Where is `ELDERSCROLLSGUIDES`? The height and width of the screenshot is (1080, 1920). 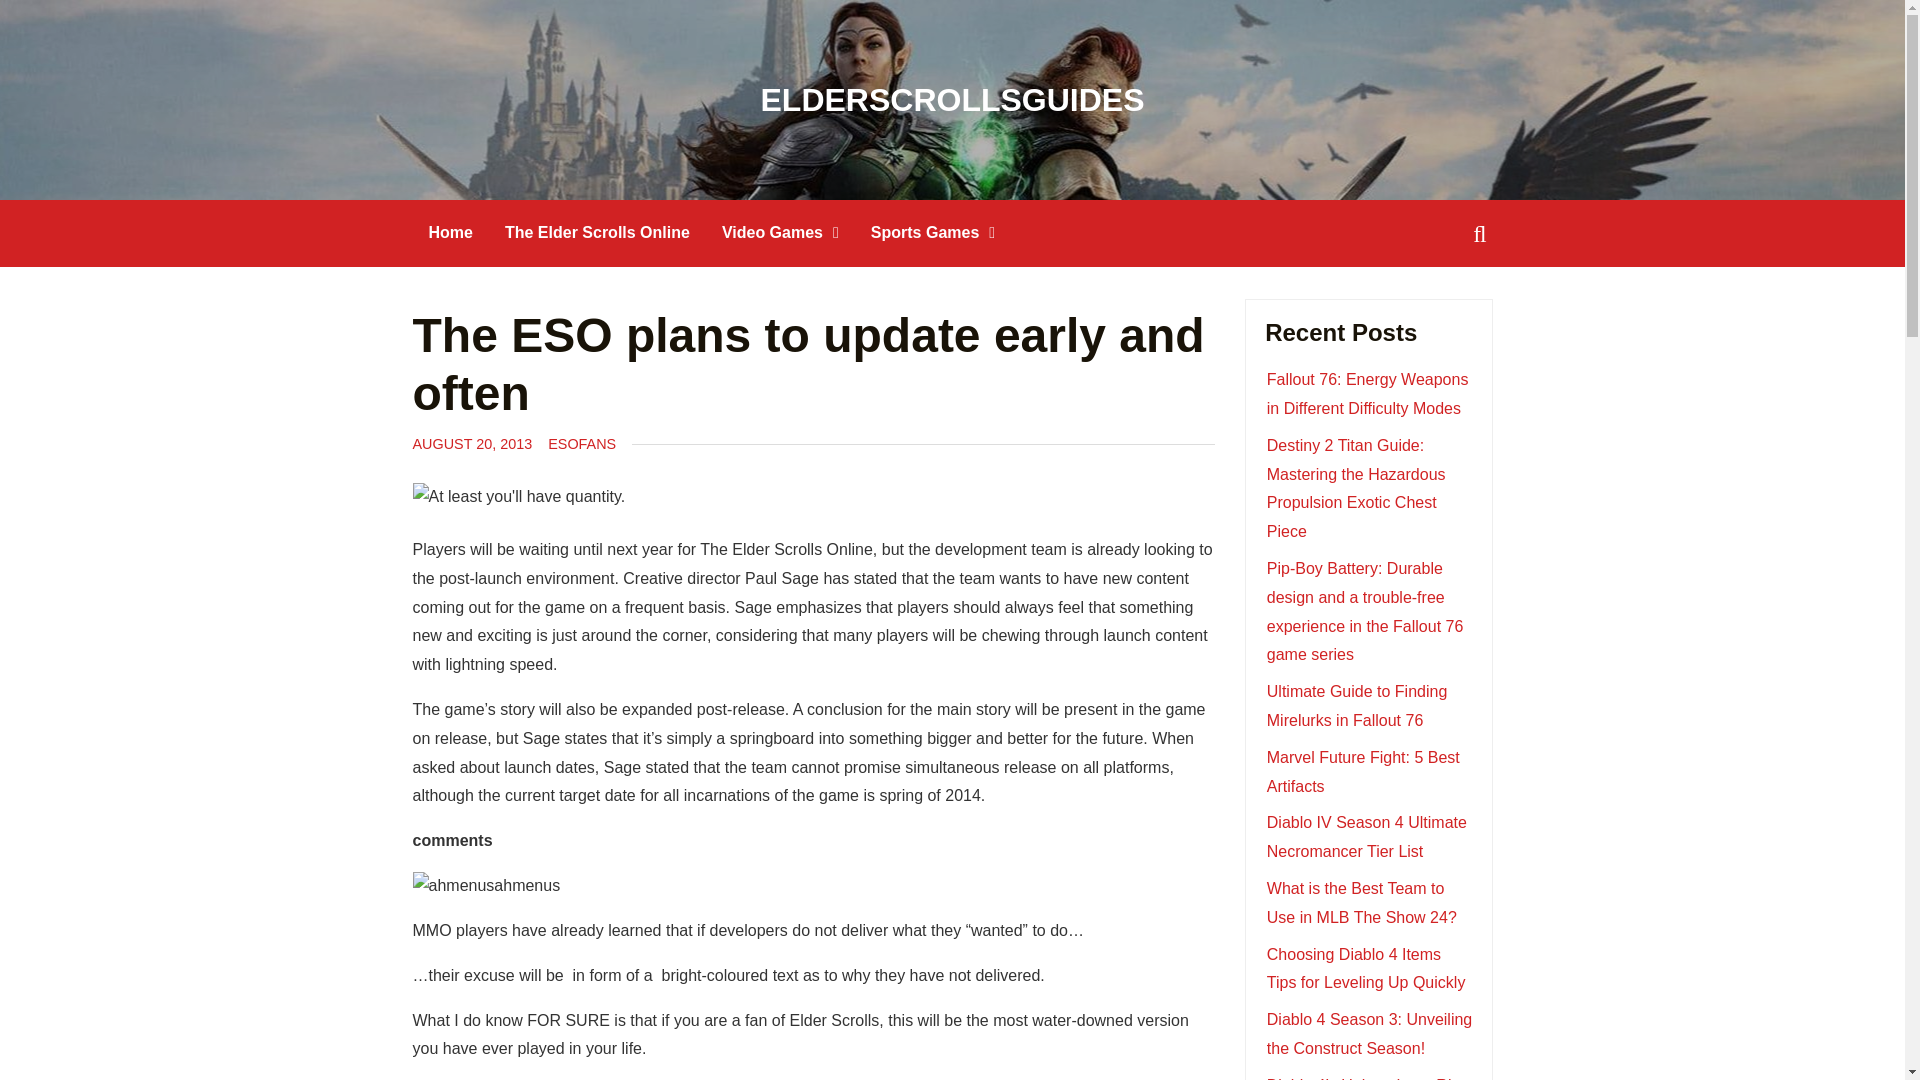 ELDERSCROLLSGUIDES is located at coordinates (952, 100).